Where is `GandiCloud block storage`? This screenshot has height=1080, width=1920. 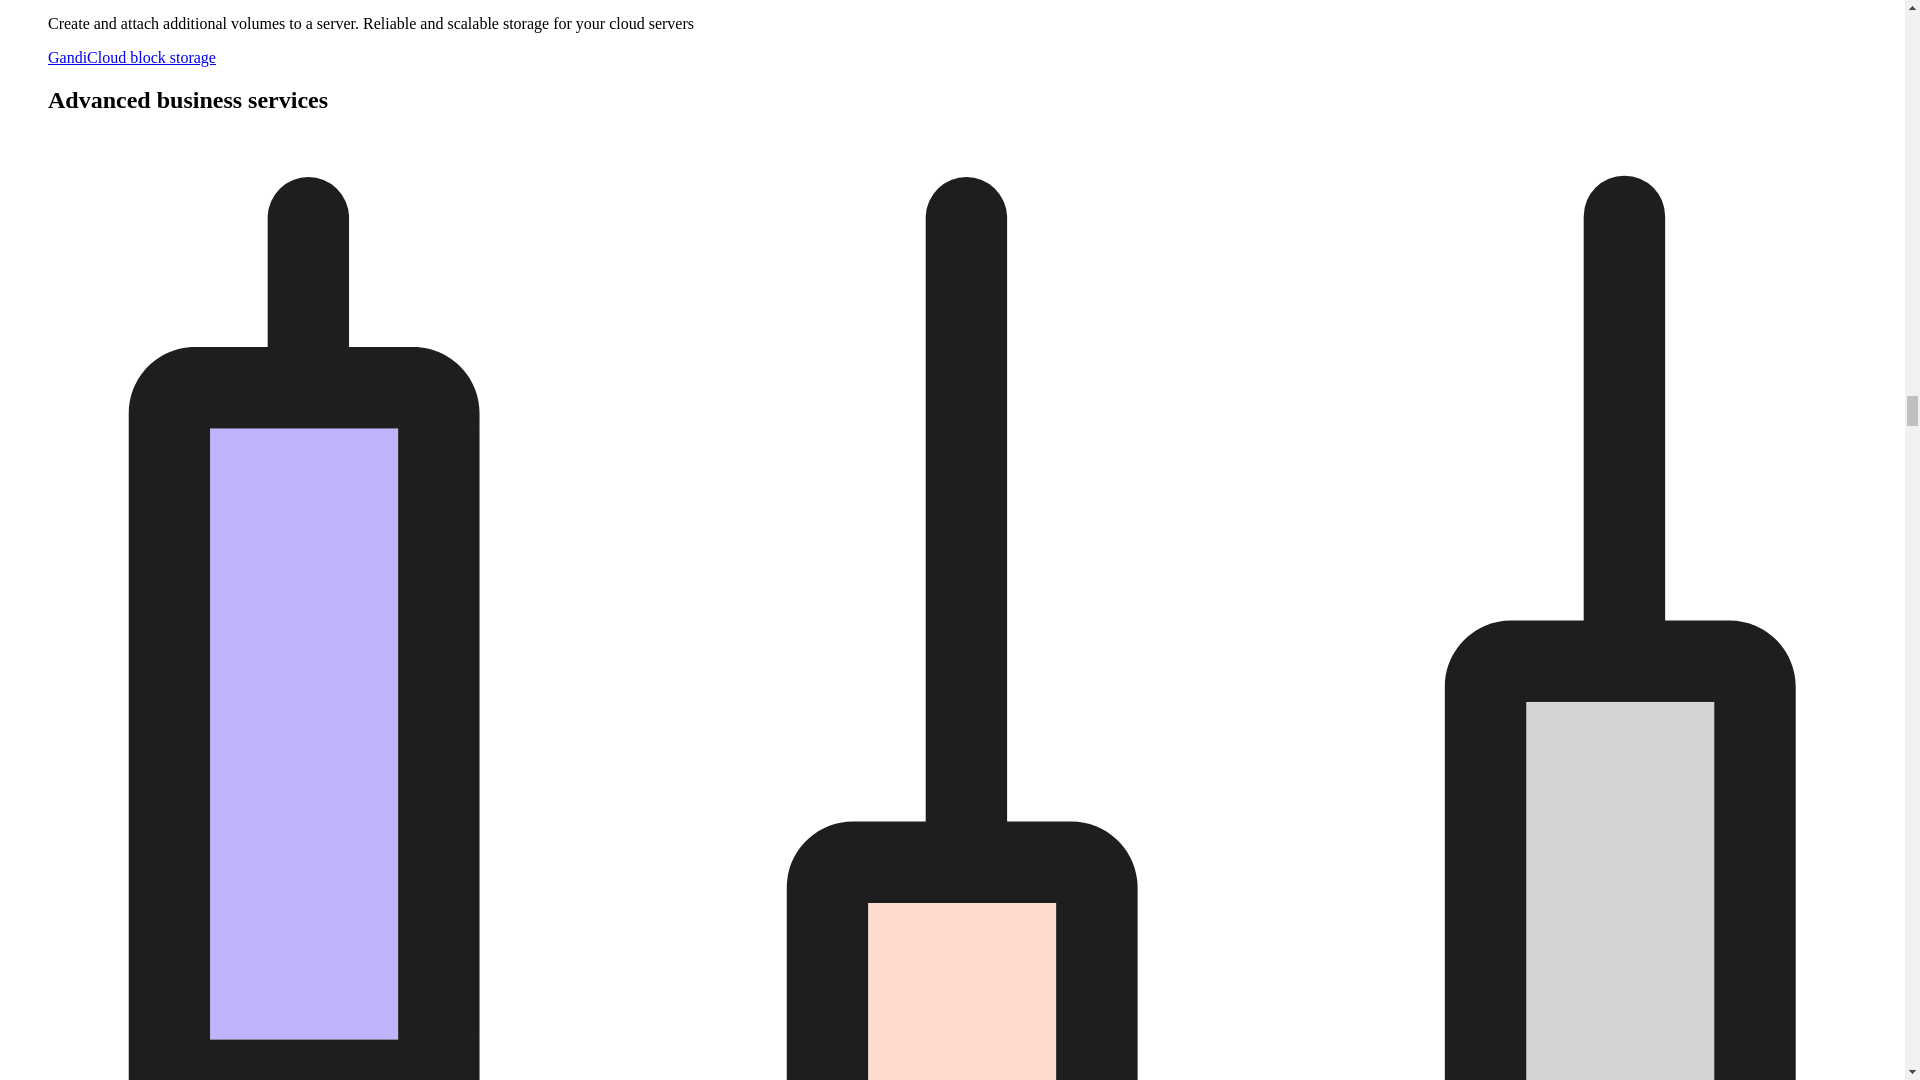 GandiCloud block storage is located at coordinates (132, 56).